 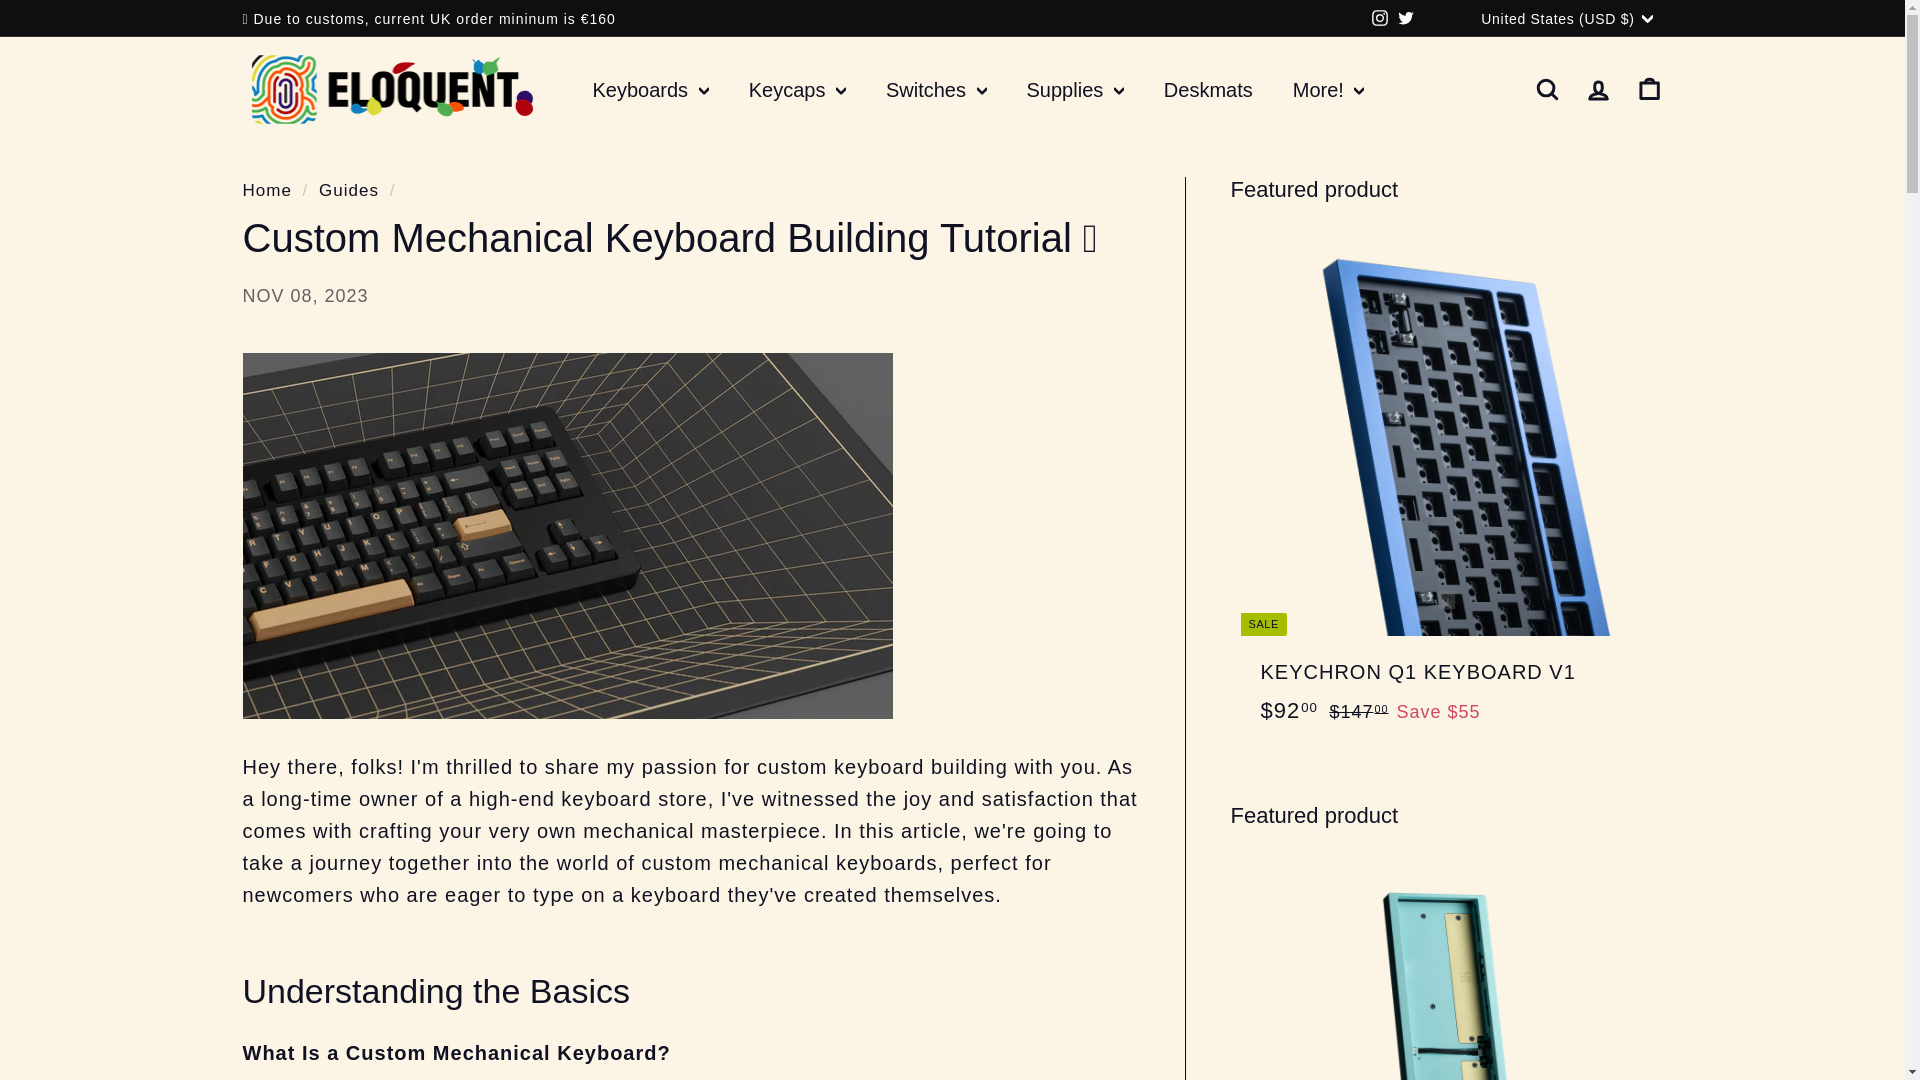 I want to click on ELOQUENT CLICKS on Twitter, so click(x=1406, y=18).